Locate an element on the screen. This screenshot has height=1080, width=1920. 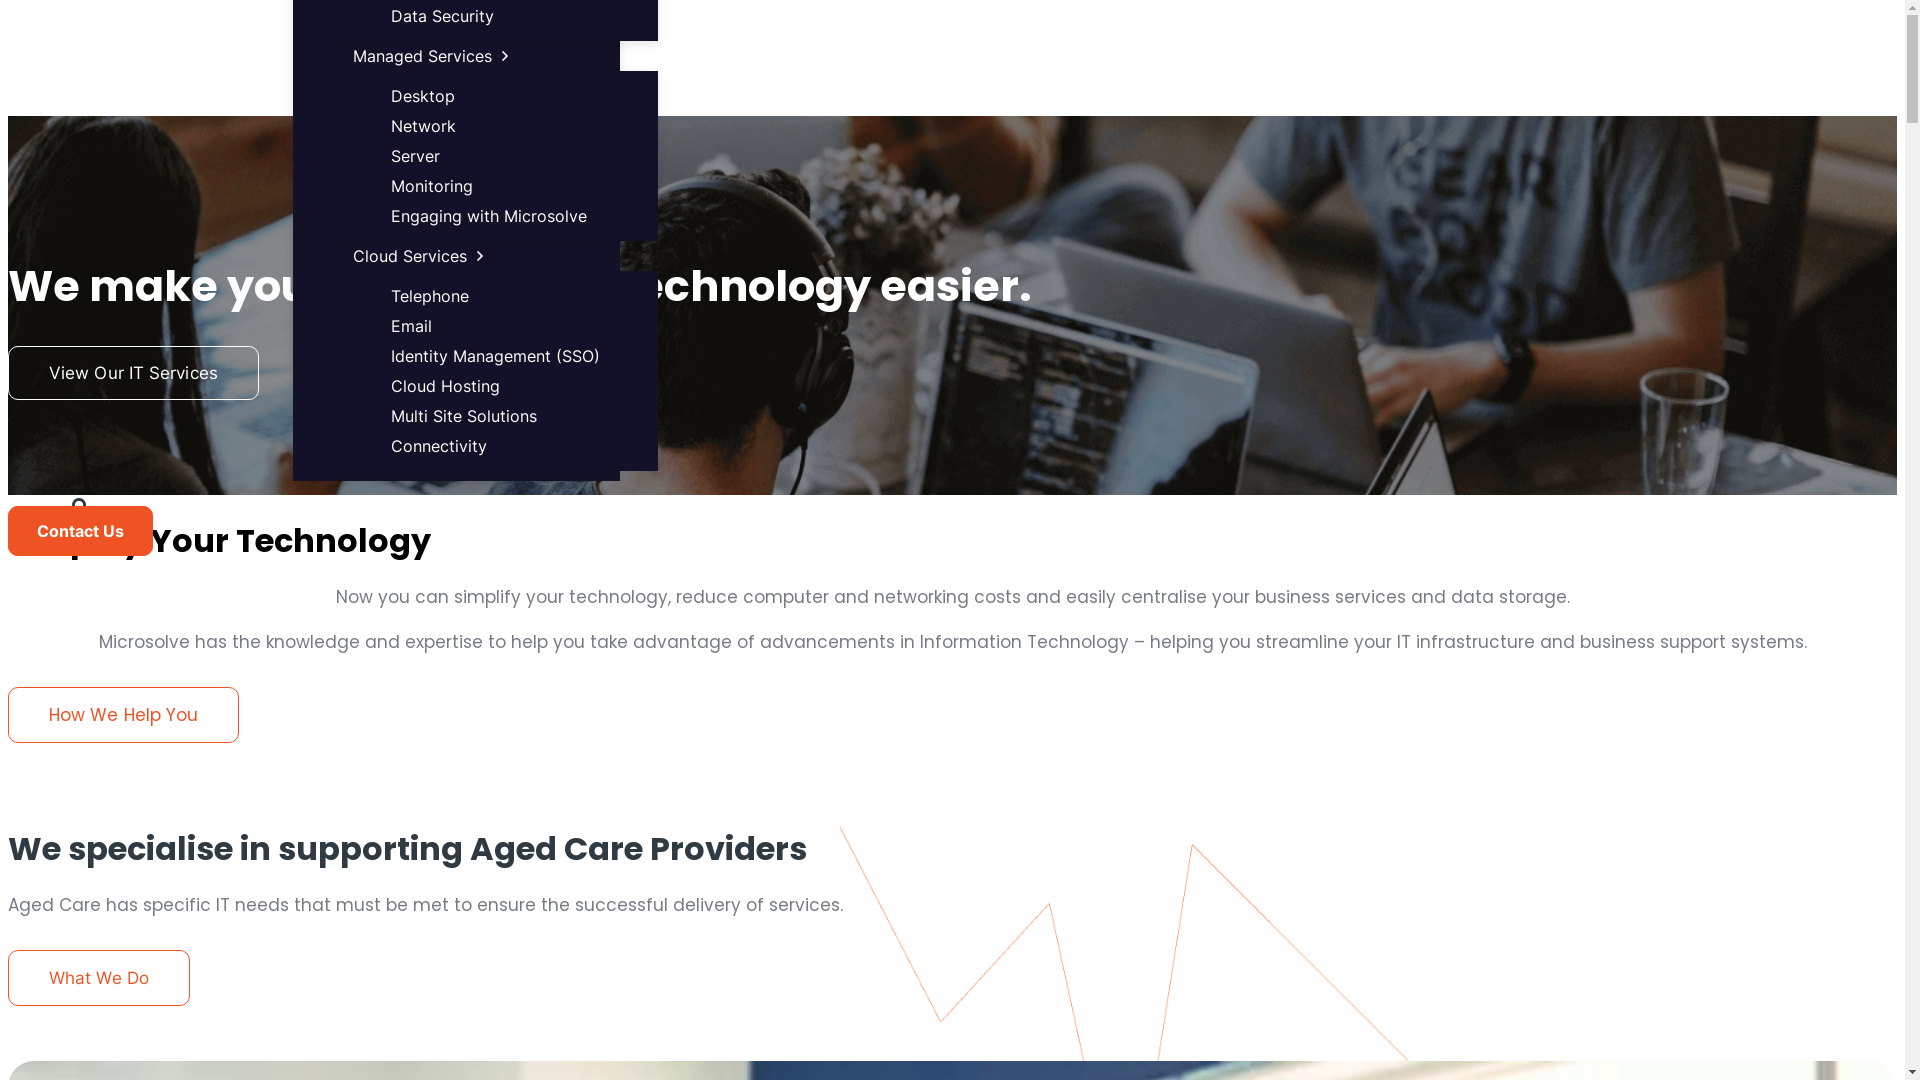
Monitoring is located at coordinates (432, 186).